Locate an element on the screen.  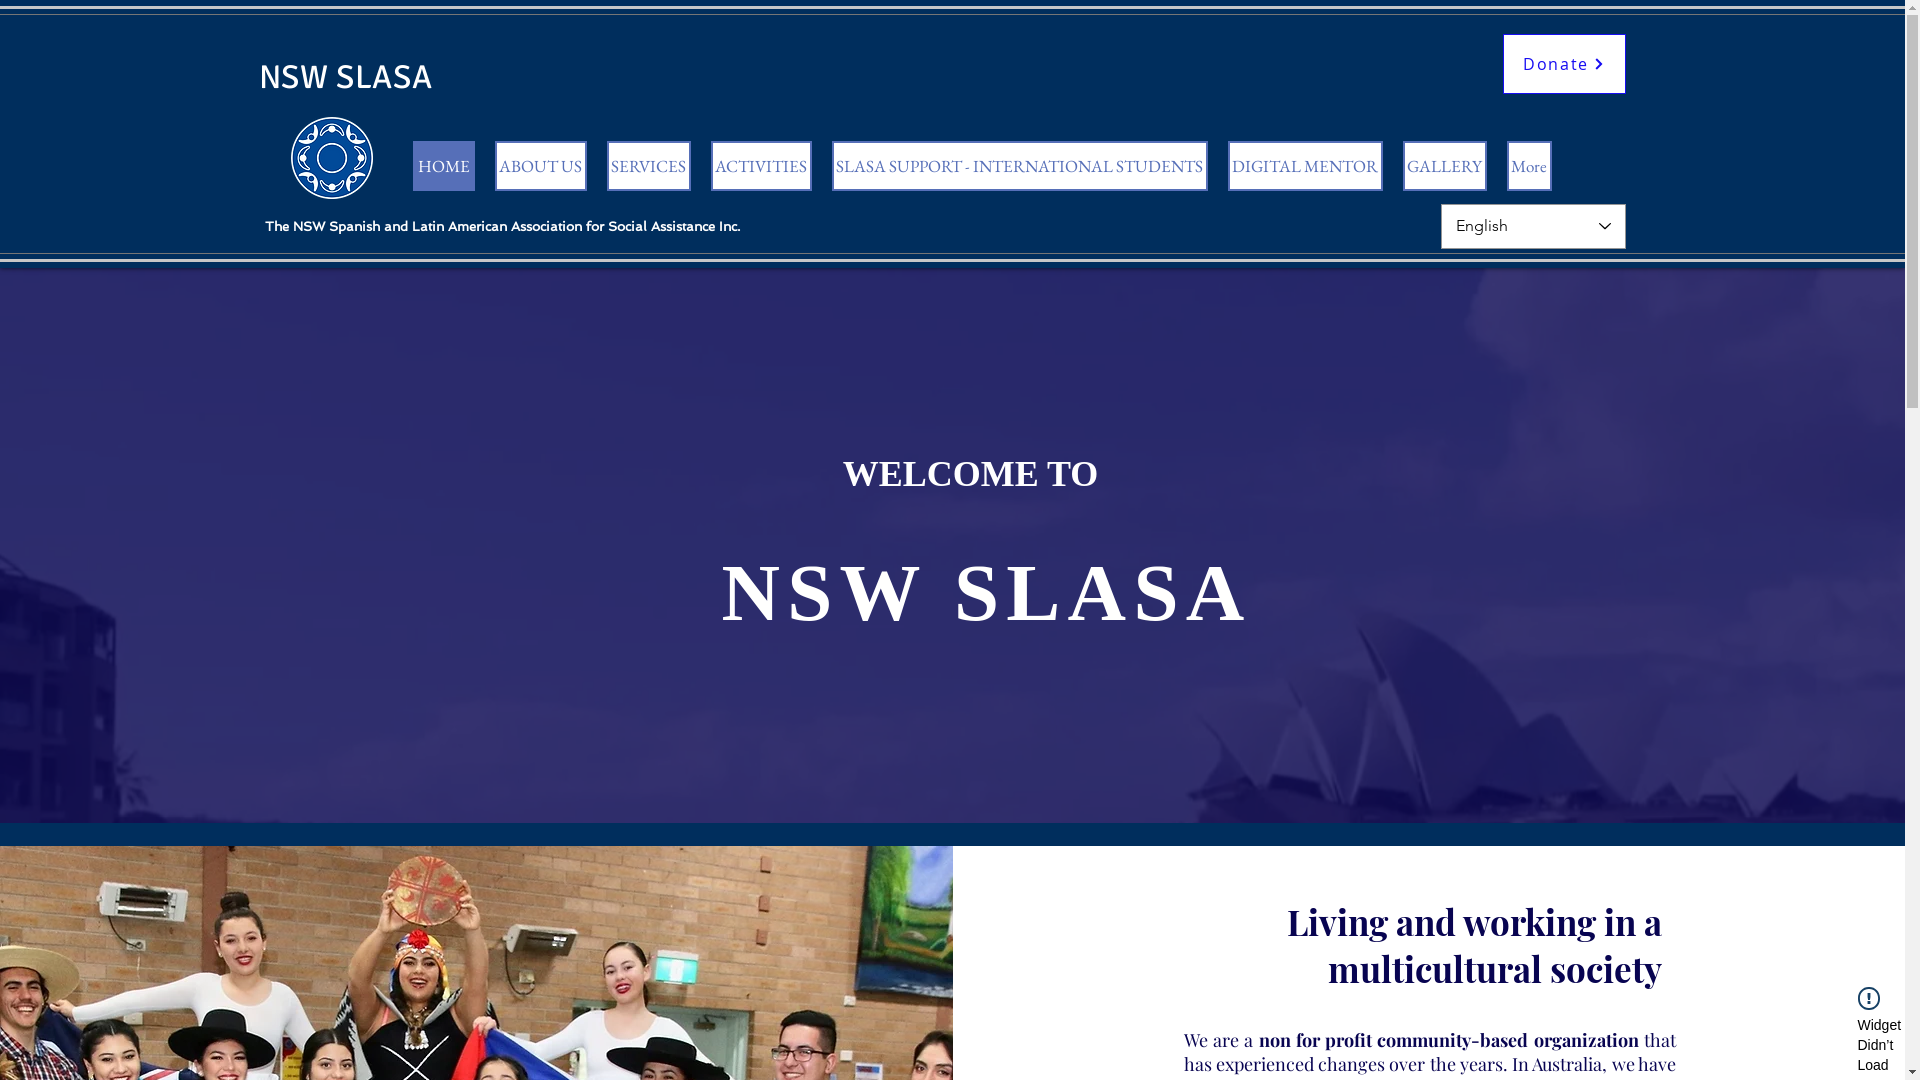
HOME is located at coordinates (443, 166).